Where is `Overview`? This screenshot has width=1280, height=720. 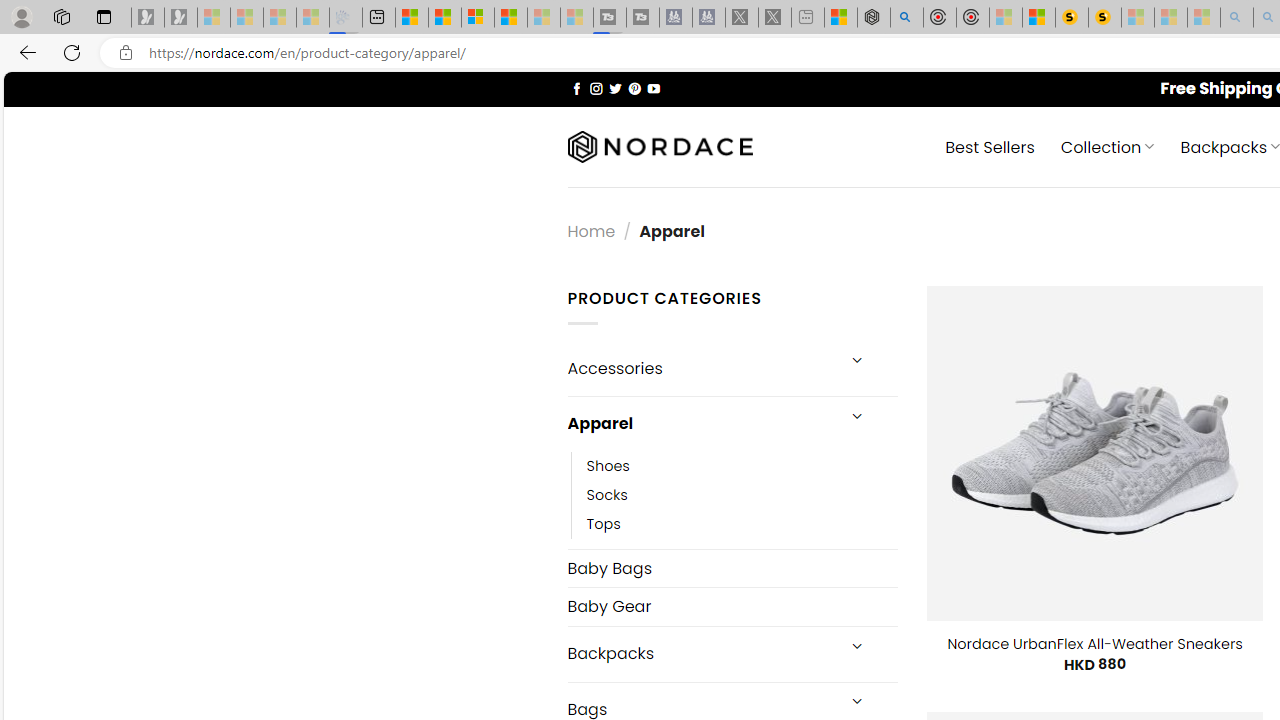 Overview is located at coordinates (478, 18).